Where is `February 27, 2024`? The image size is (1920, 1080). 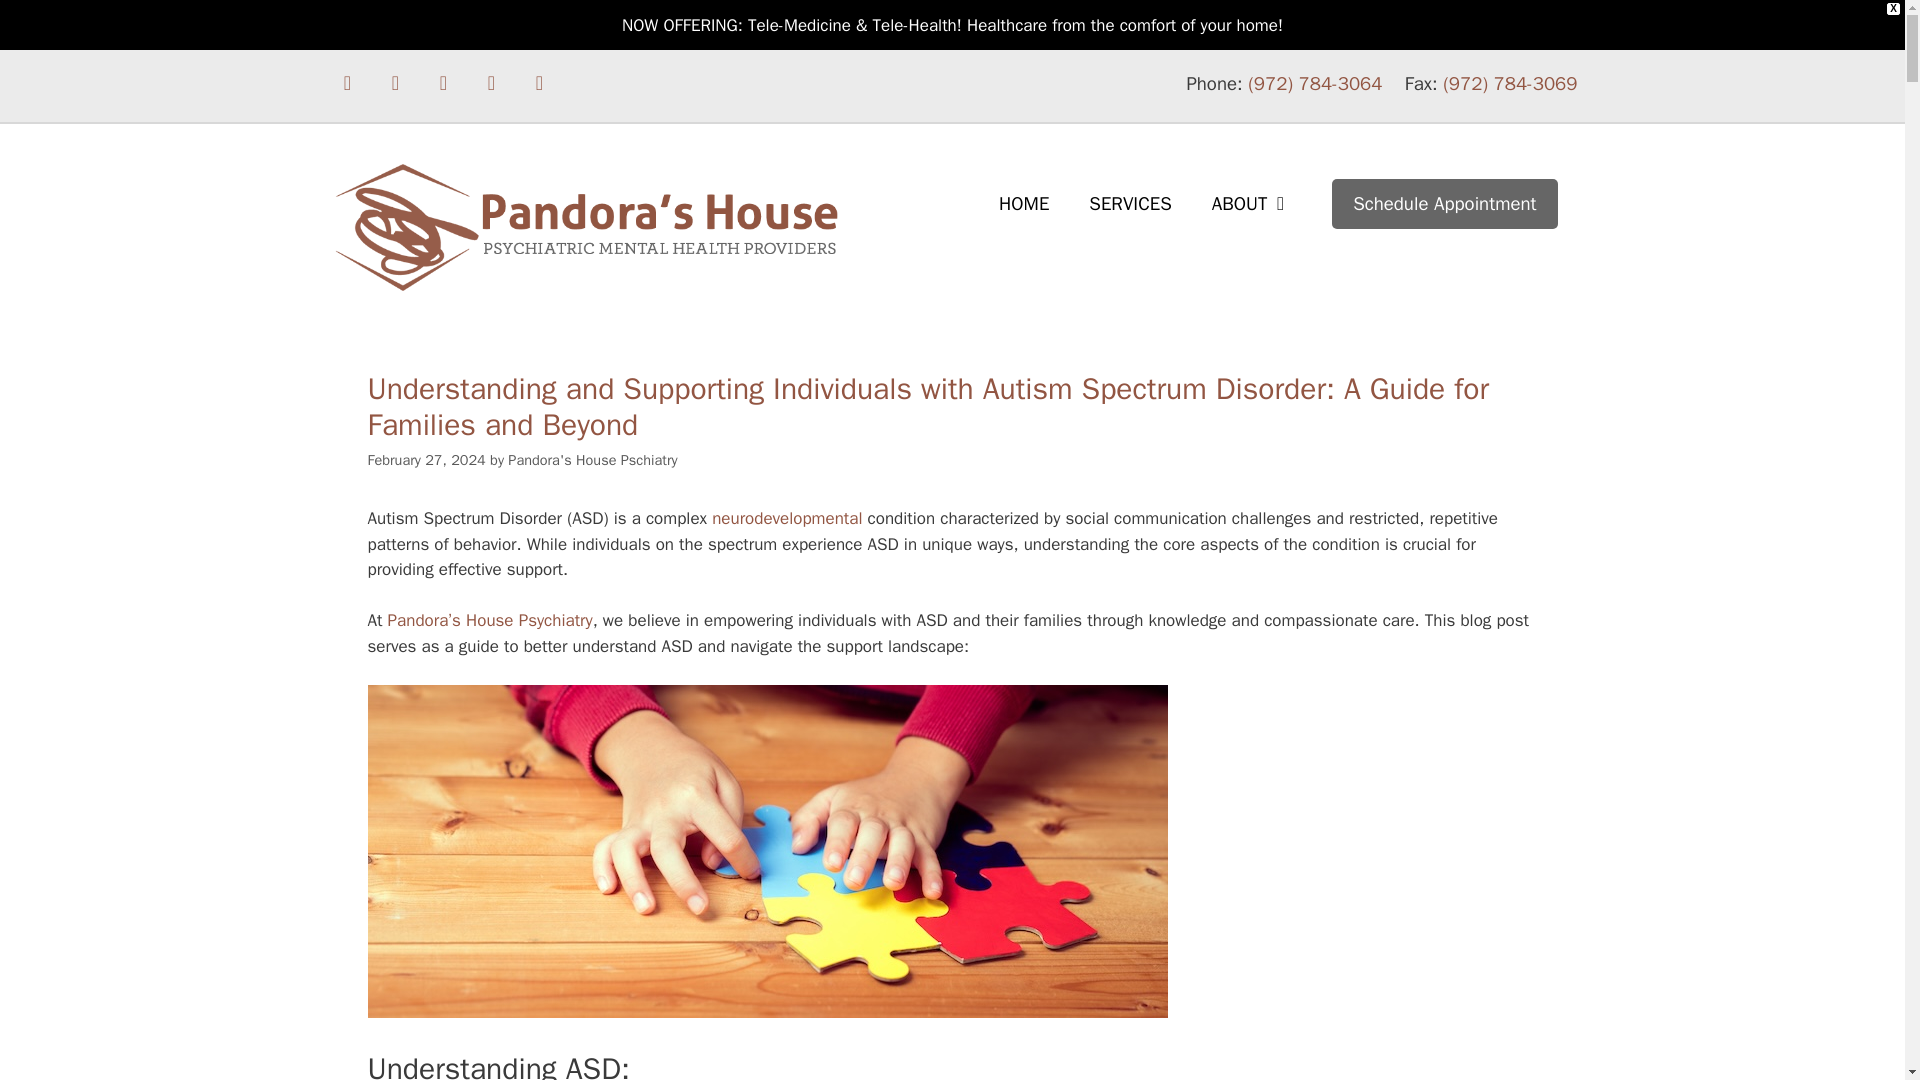 February 27, 2024 is located at coordinates (426, 460).